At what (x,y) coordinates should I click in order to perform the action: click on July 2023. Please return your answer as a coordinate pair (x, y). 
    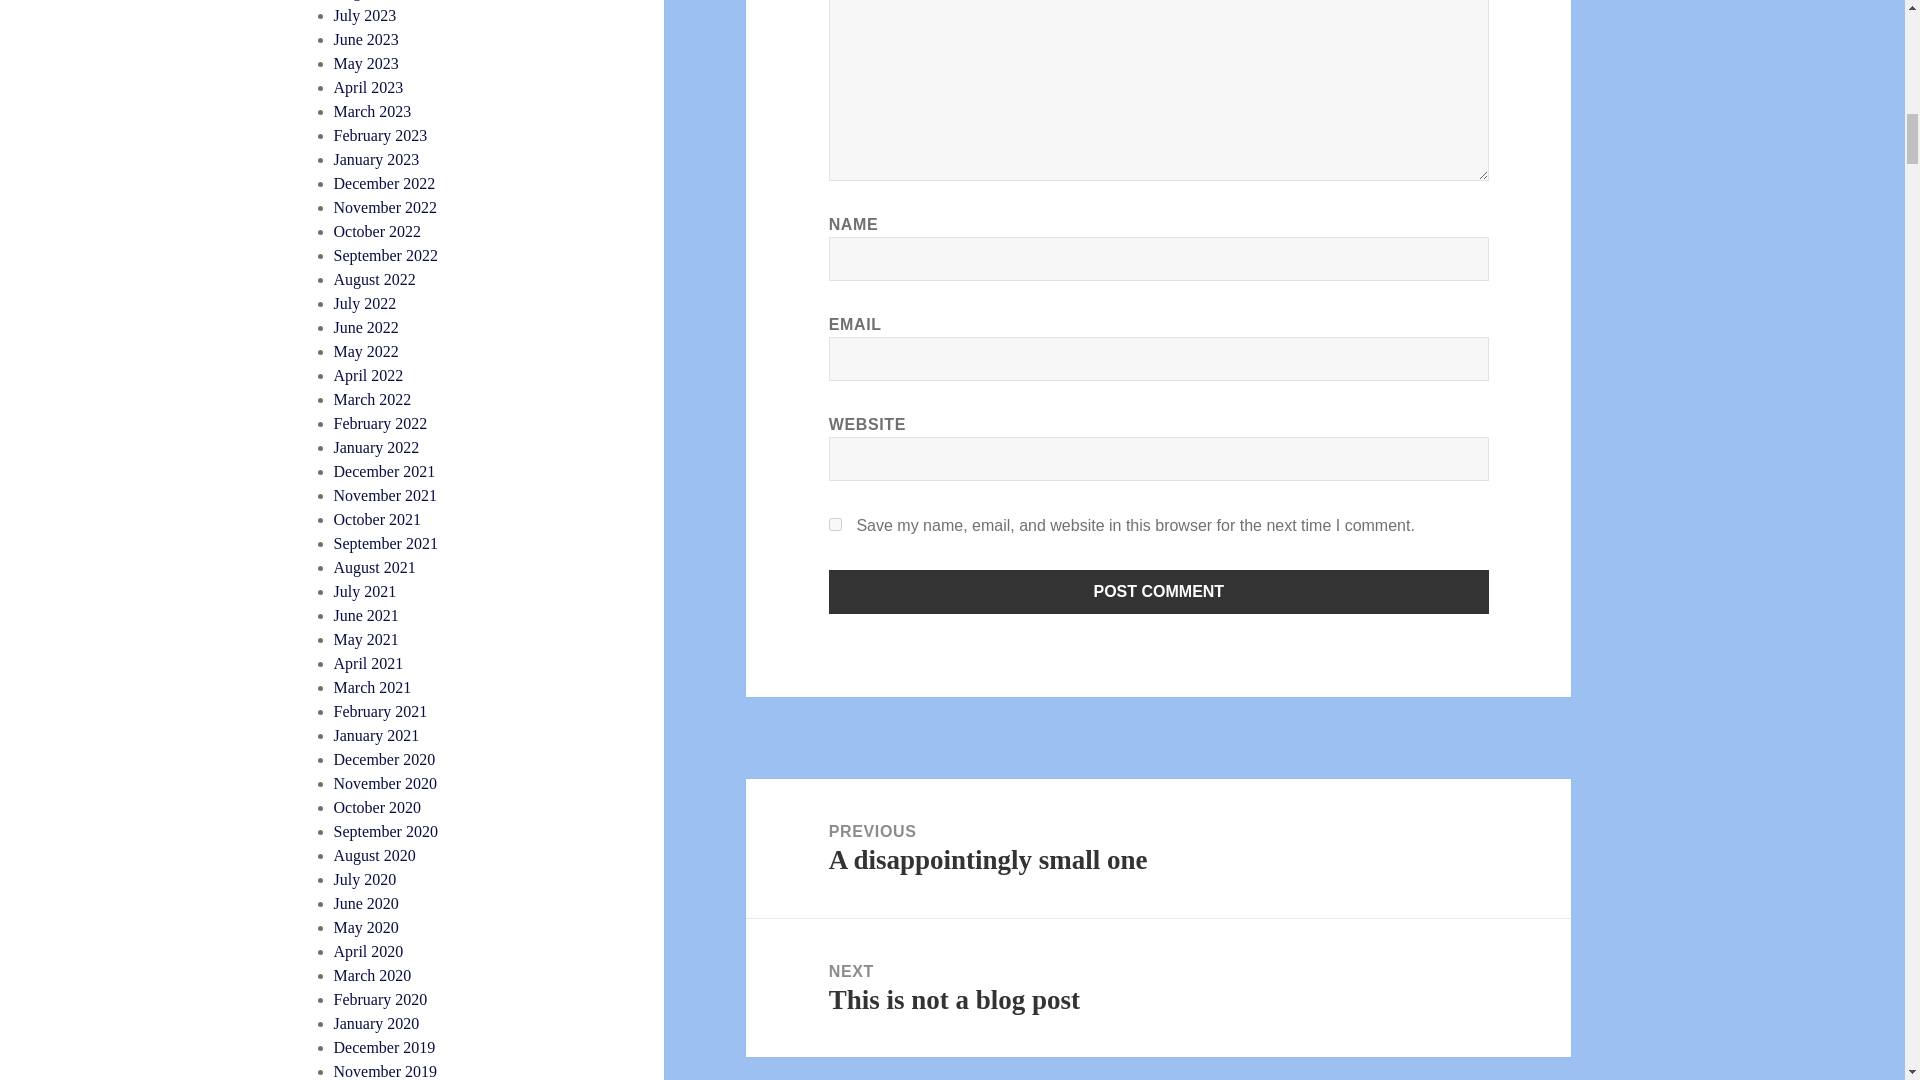
    Looking at the image, I should click on (366, 14).